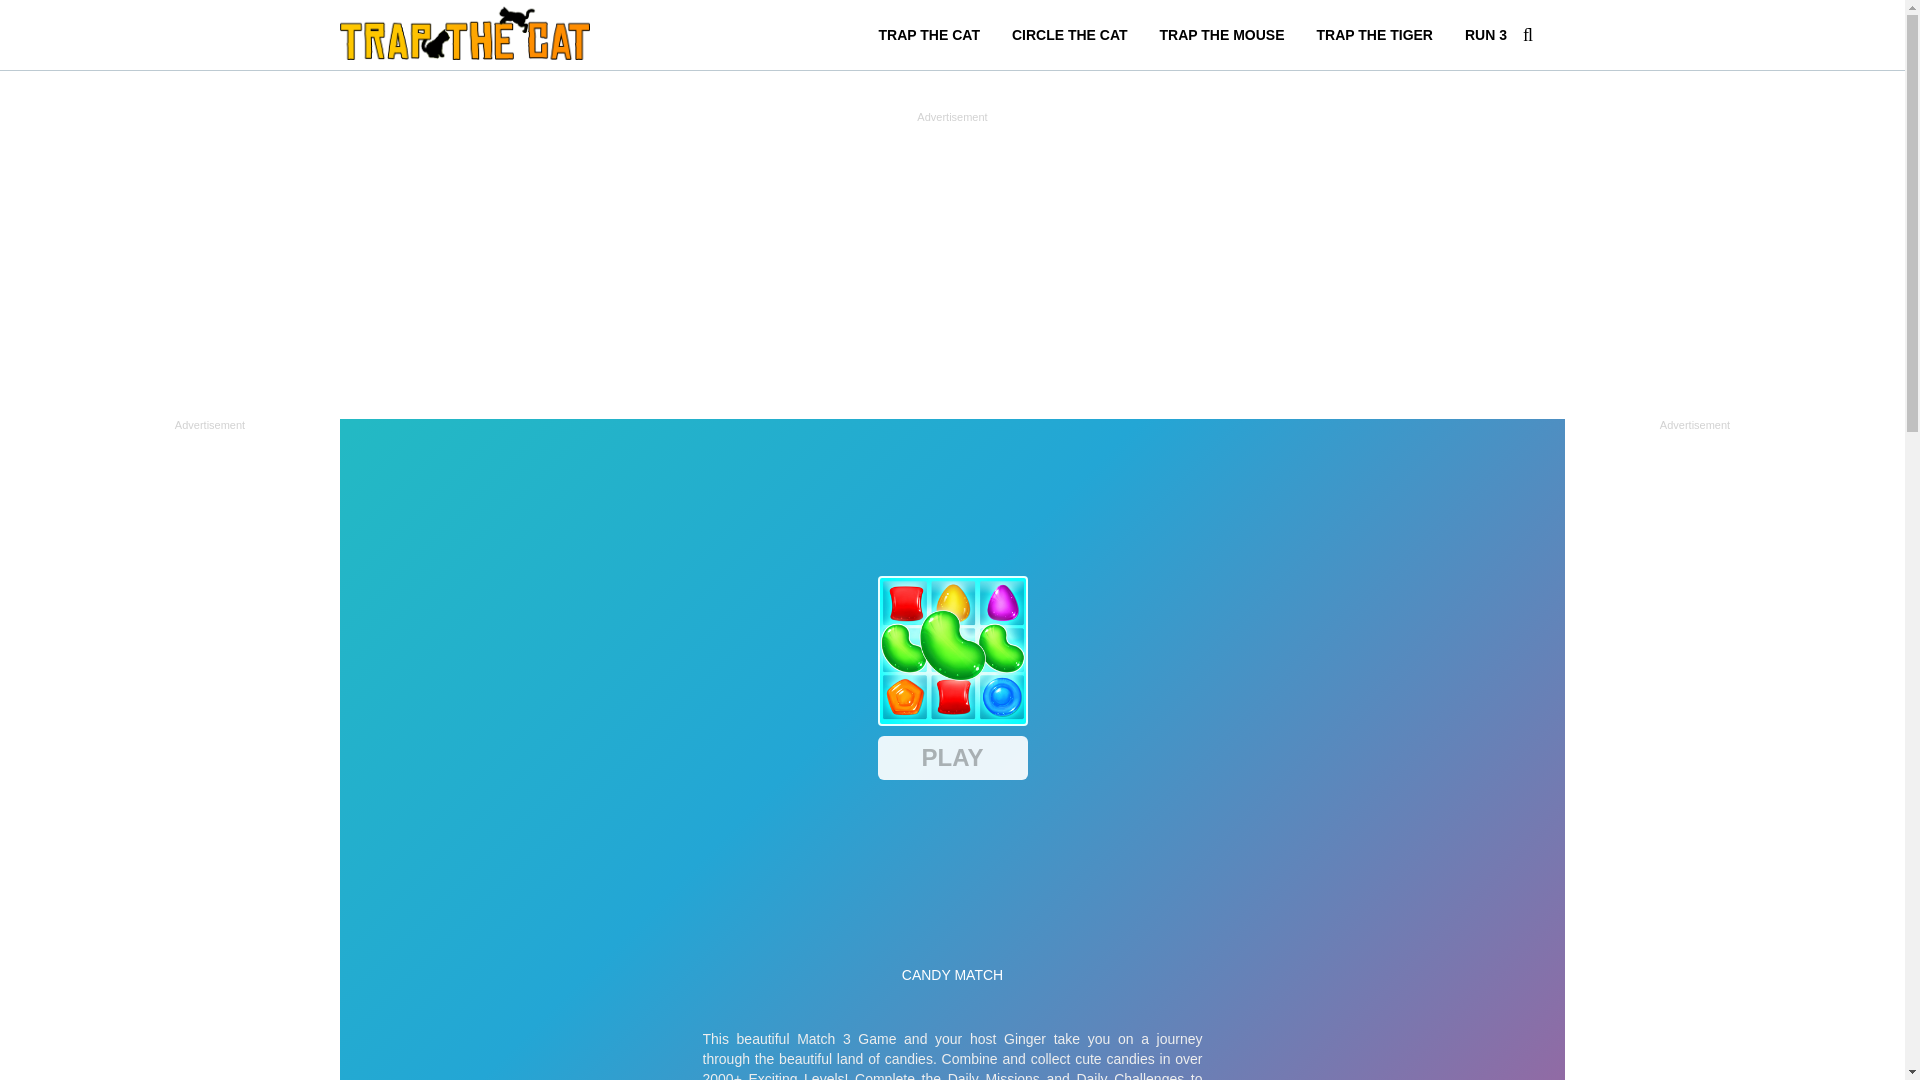  Describe the element at coordinates (1486, 34) in the screenshot. I see `RUN 3` at that location.